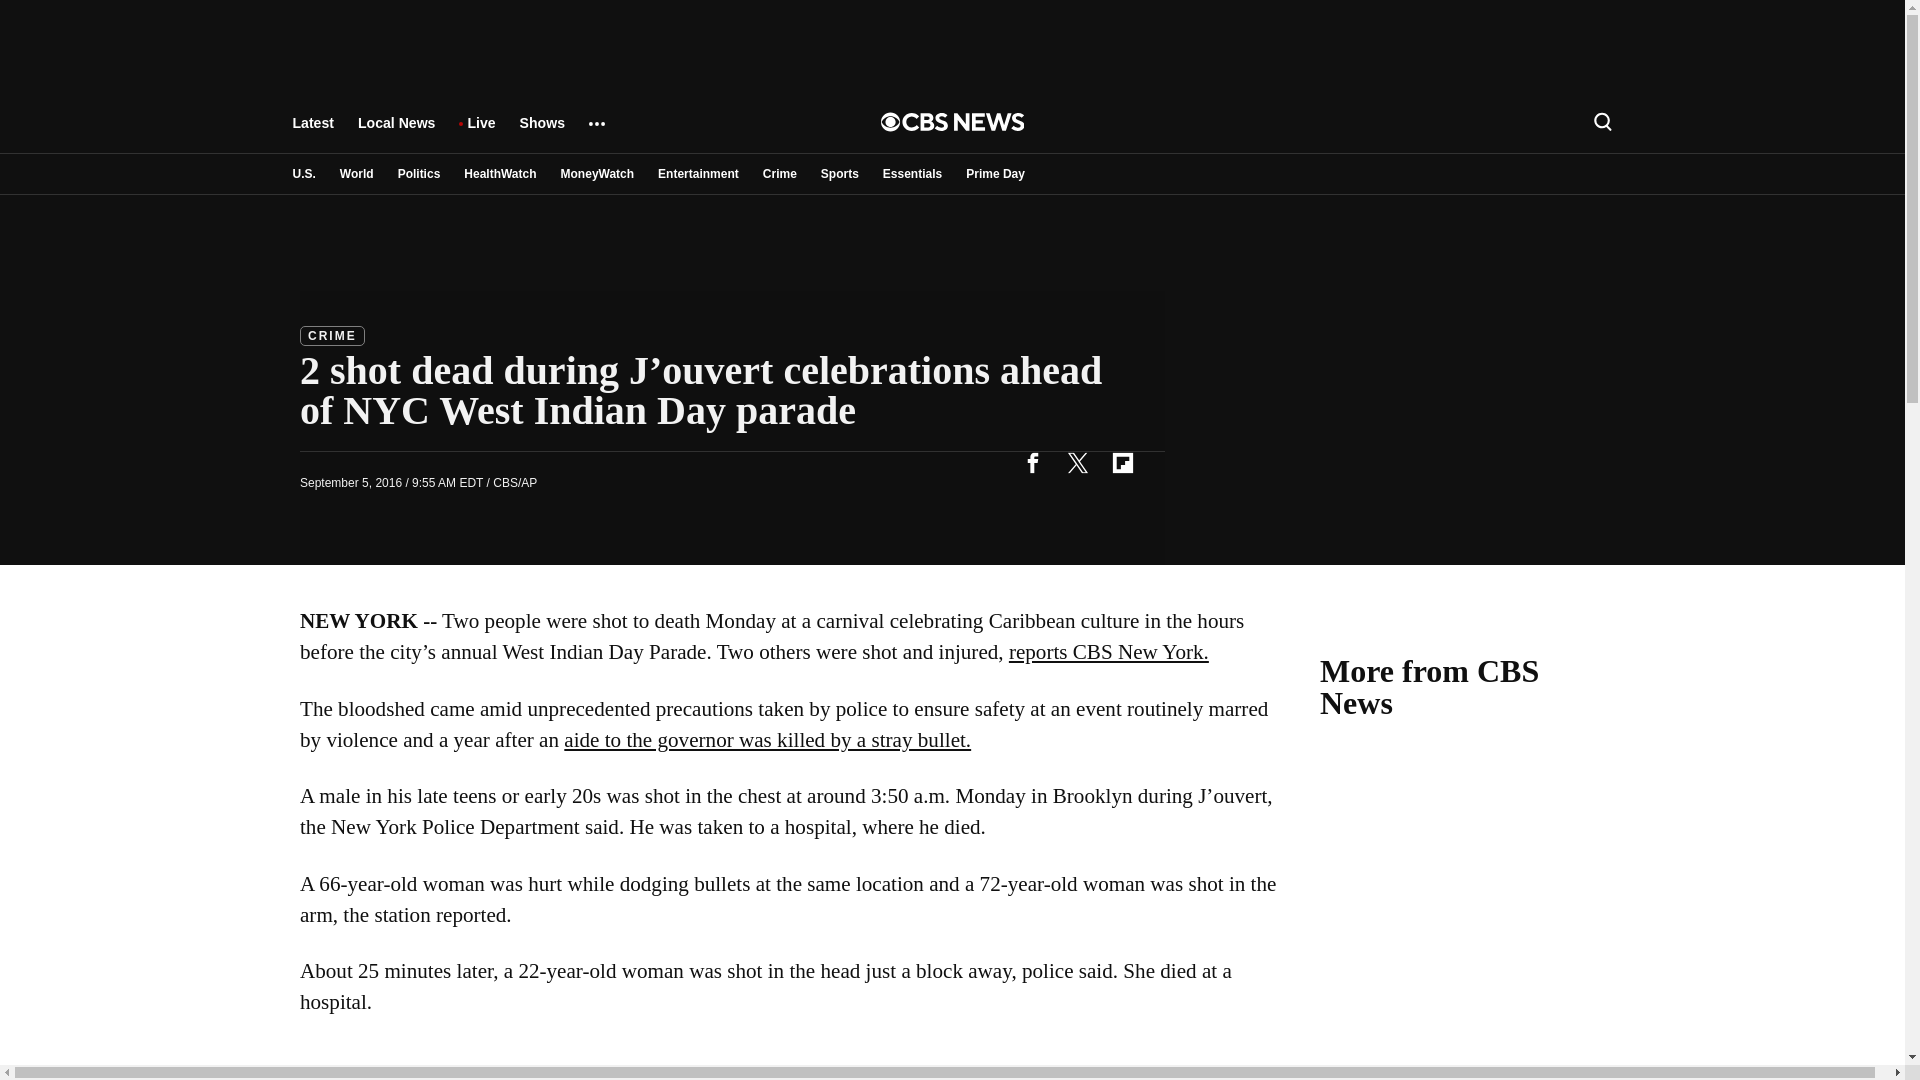 This screenshot has width=1920, height=1080. What do you see at coordinates (1032, 462) in the screenshot?
I see `facebook` at bounding box center [1032, 462].